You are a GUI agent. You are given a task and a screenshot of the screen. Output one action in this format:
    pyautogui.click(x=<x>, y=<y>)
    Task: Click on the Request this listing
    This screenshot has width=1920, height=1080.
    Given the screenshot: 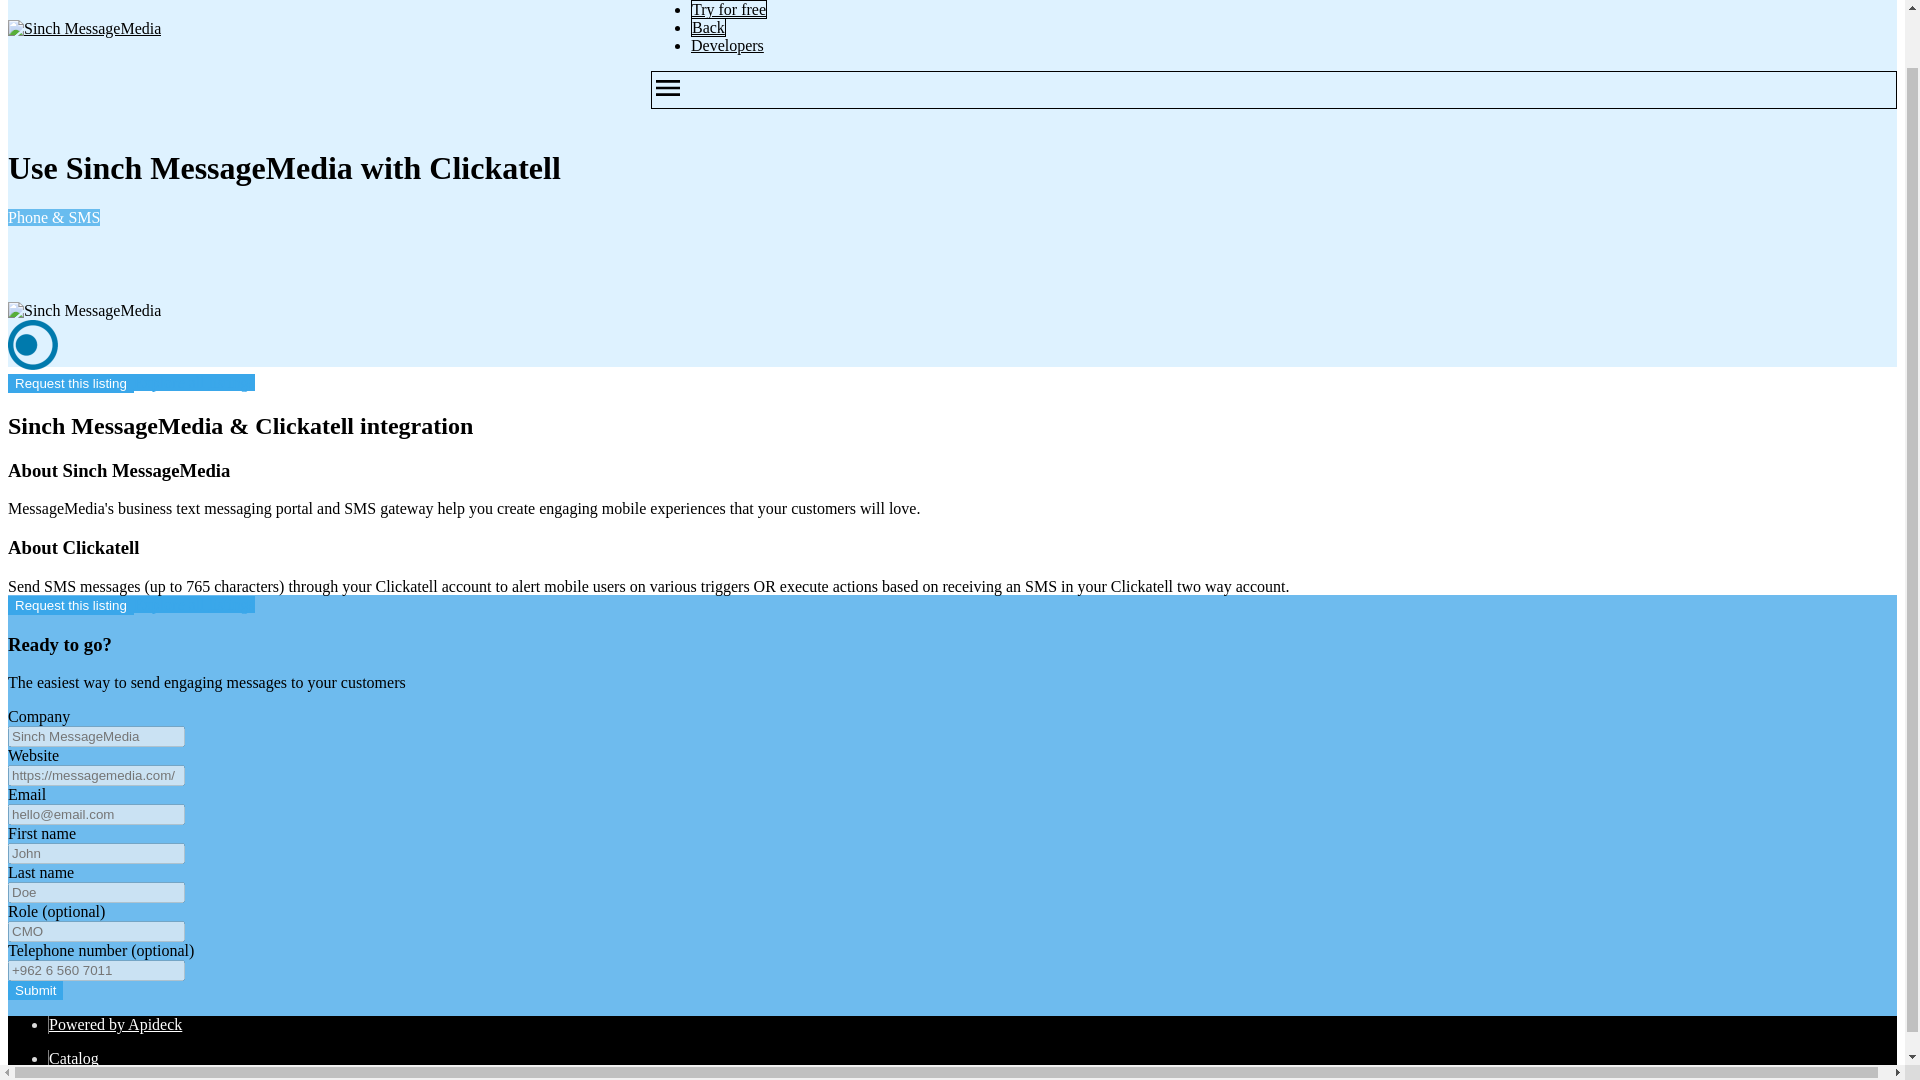 What is the action you would take?
    pyautogui.click(x=70, y=383)
    